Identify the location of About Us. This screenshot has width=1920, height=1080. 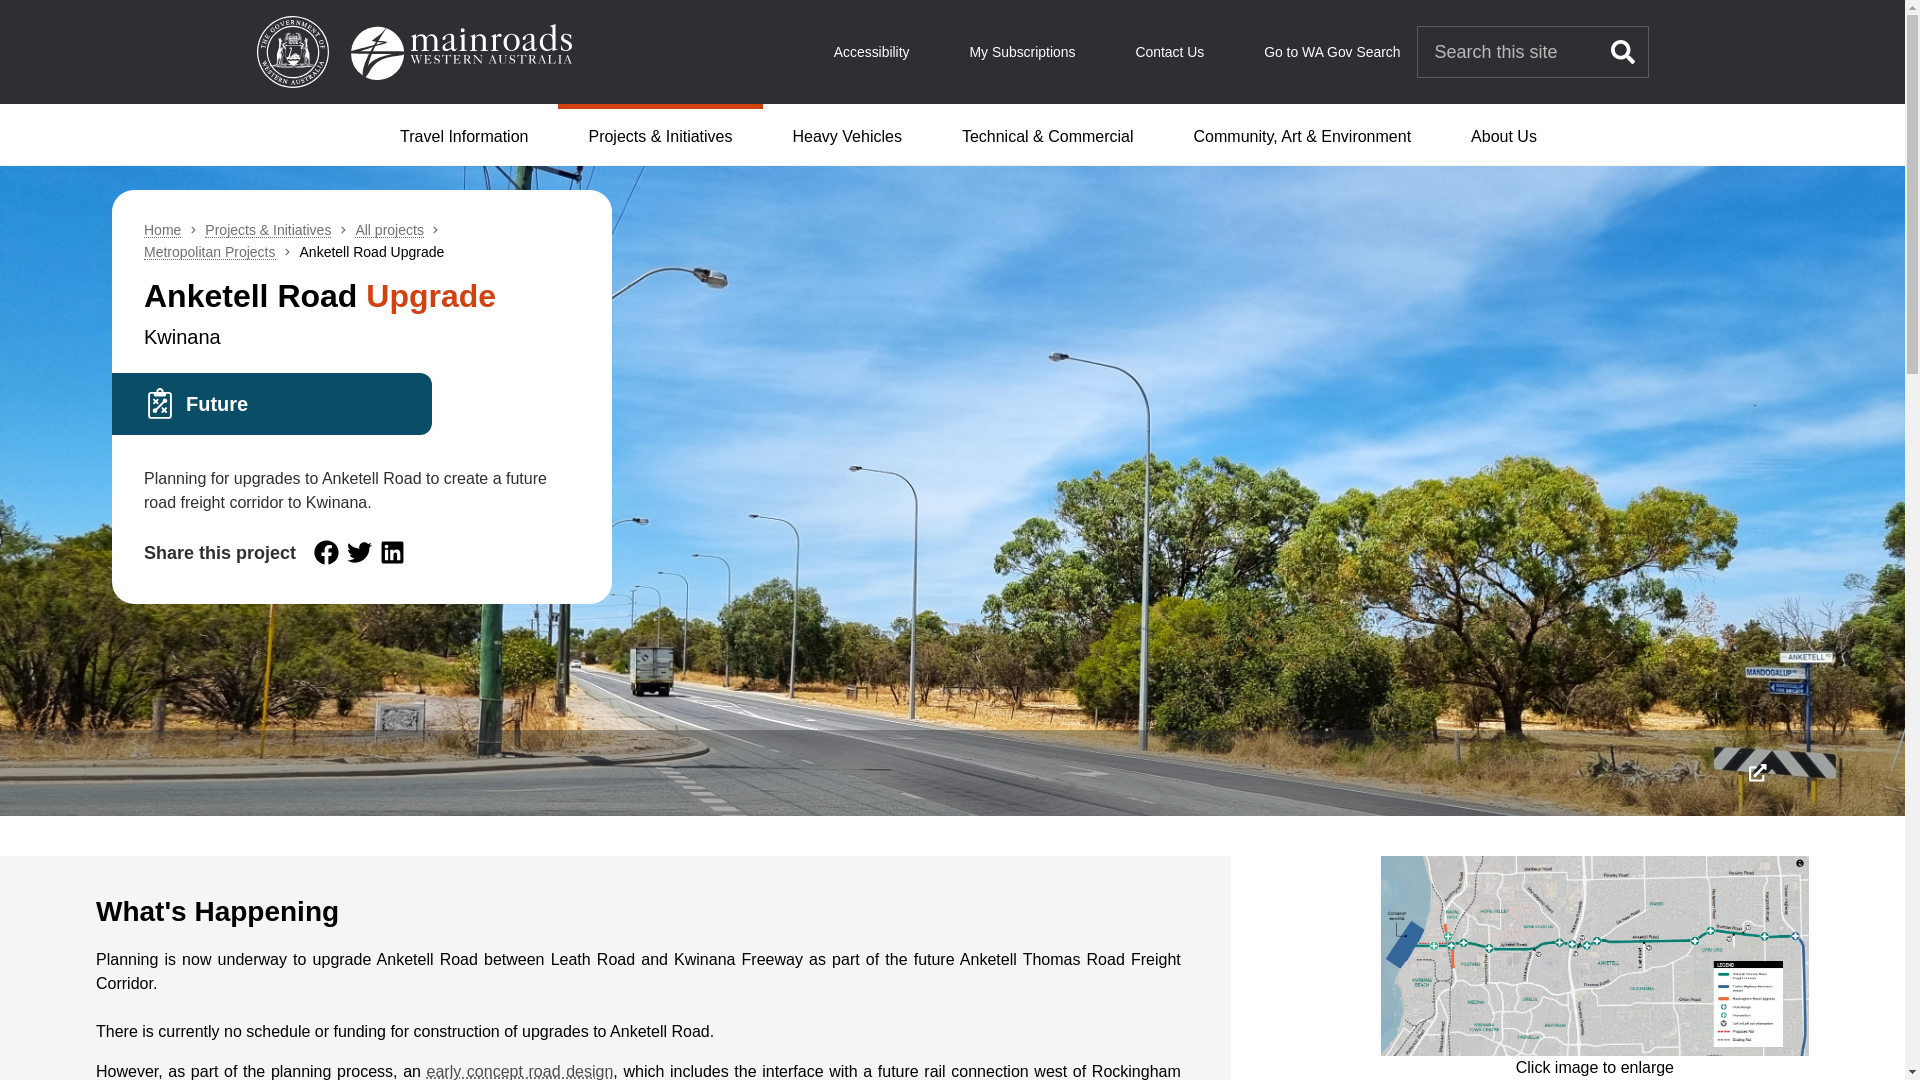
(1504, 134).